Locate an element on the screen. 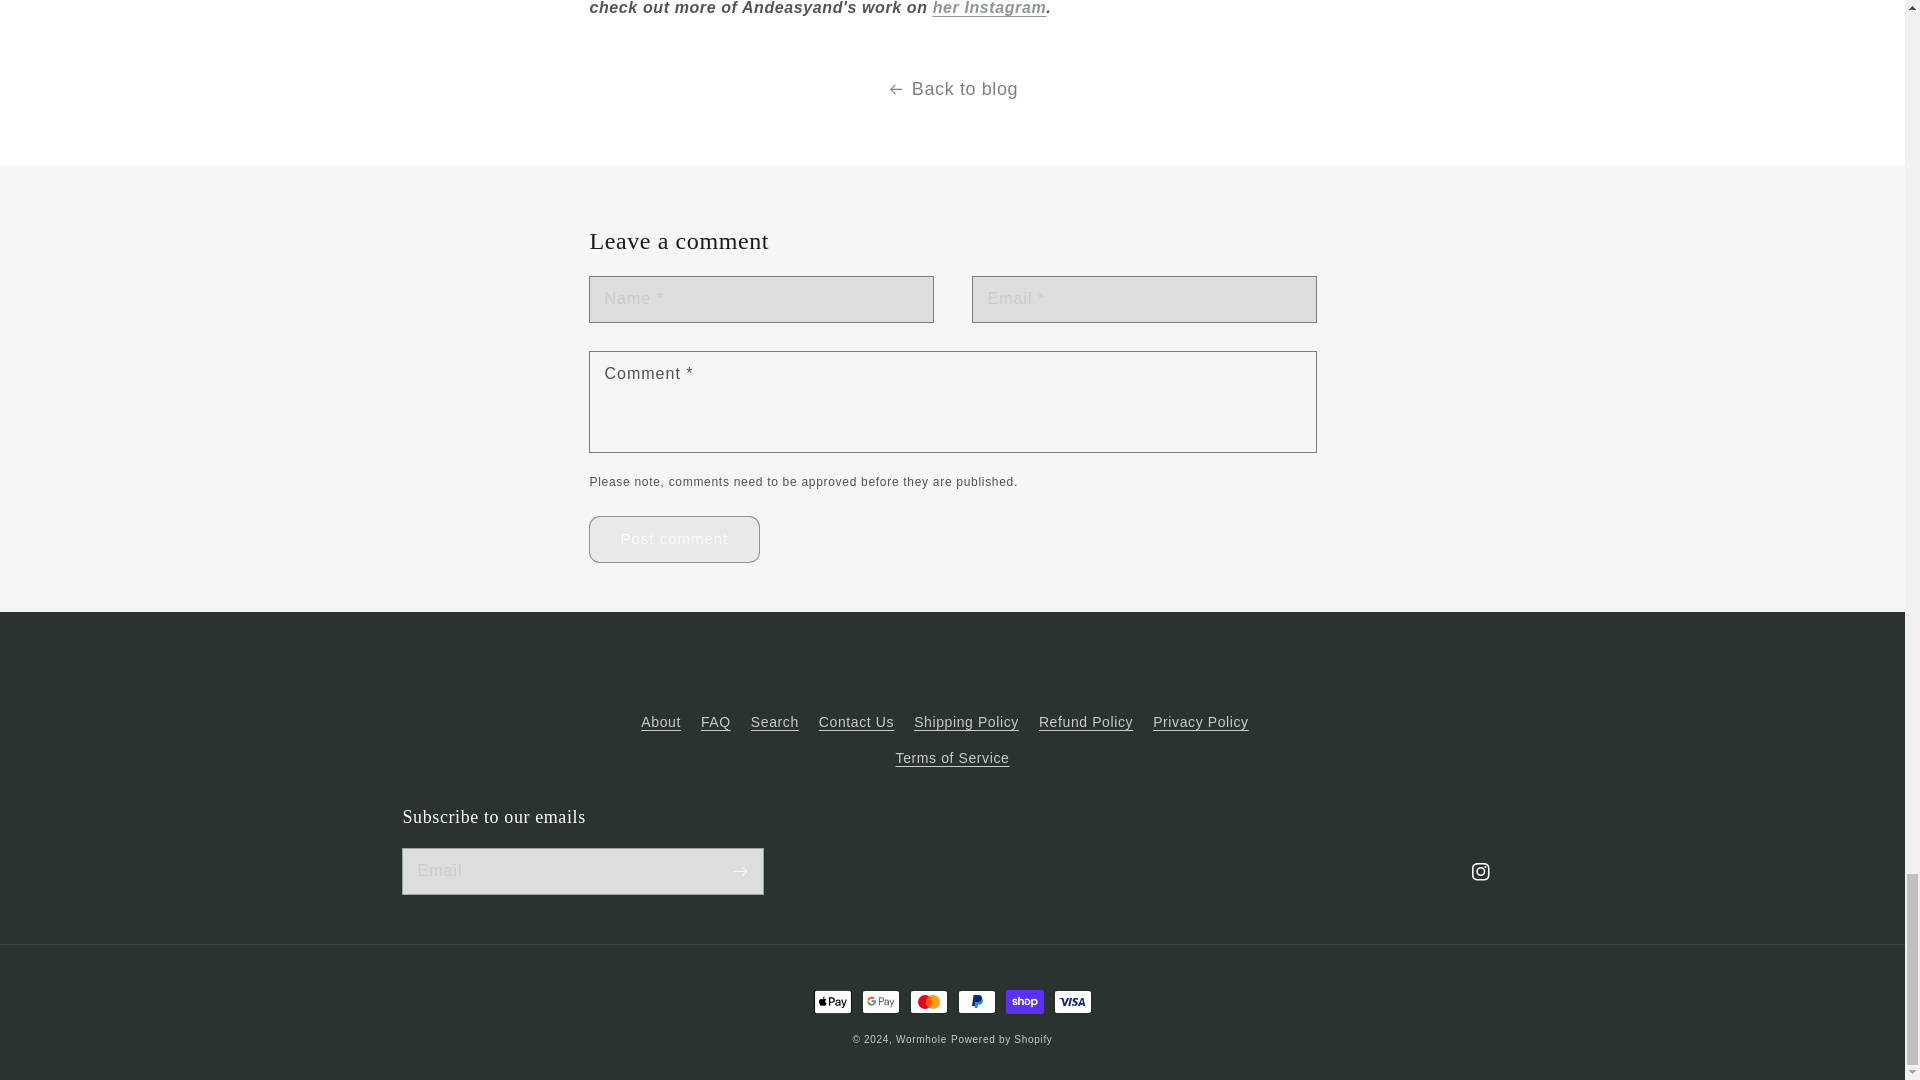 The width and height of the screenshot is (1920, 1080). Post comment is located at coordinates (674, 539).